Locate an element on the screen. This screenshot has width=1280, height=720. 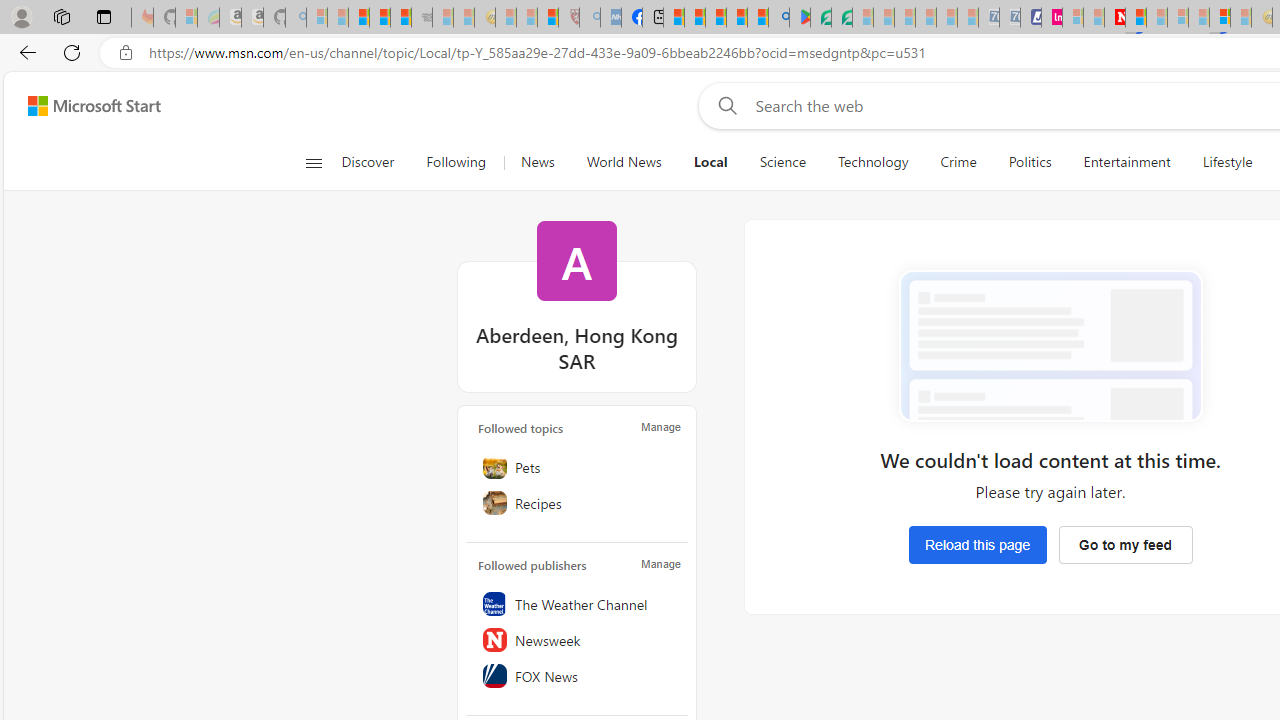
Lifestyle is located at coordinates (1227, 162).